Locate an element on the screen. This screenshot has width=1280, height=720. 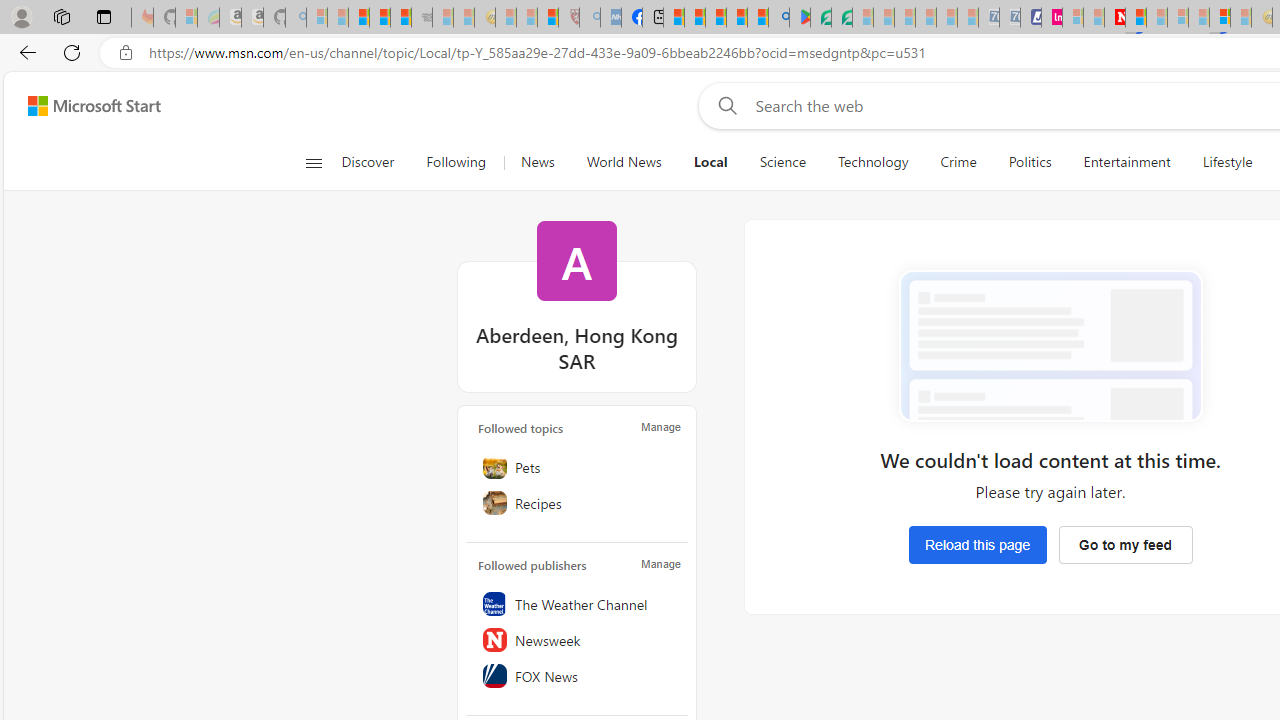
Lifestyle is located at coordinates (1227, 162).